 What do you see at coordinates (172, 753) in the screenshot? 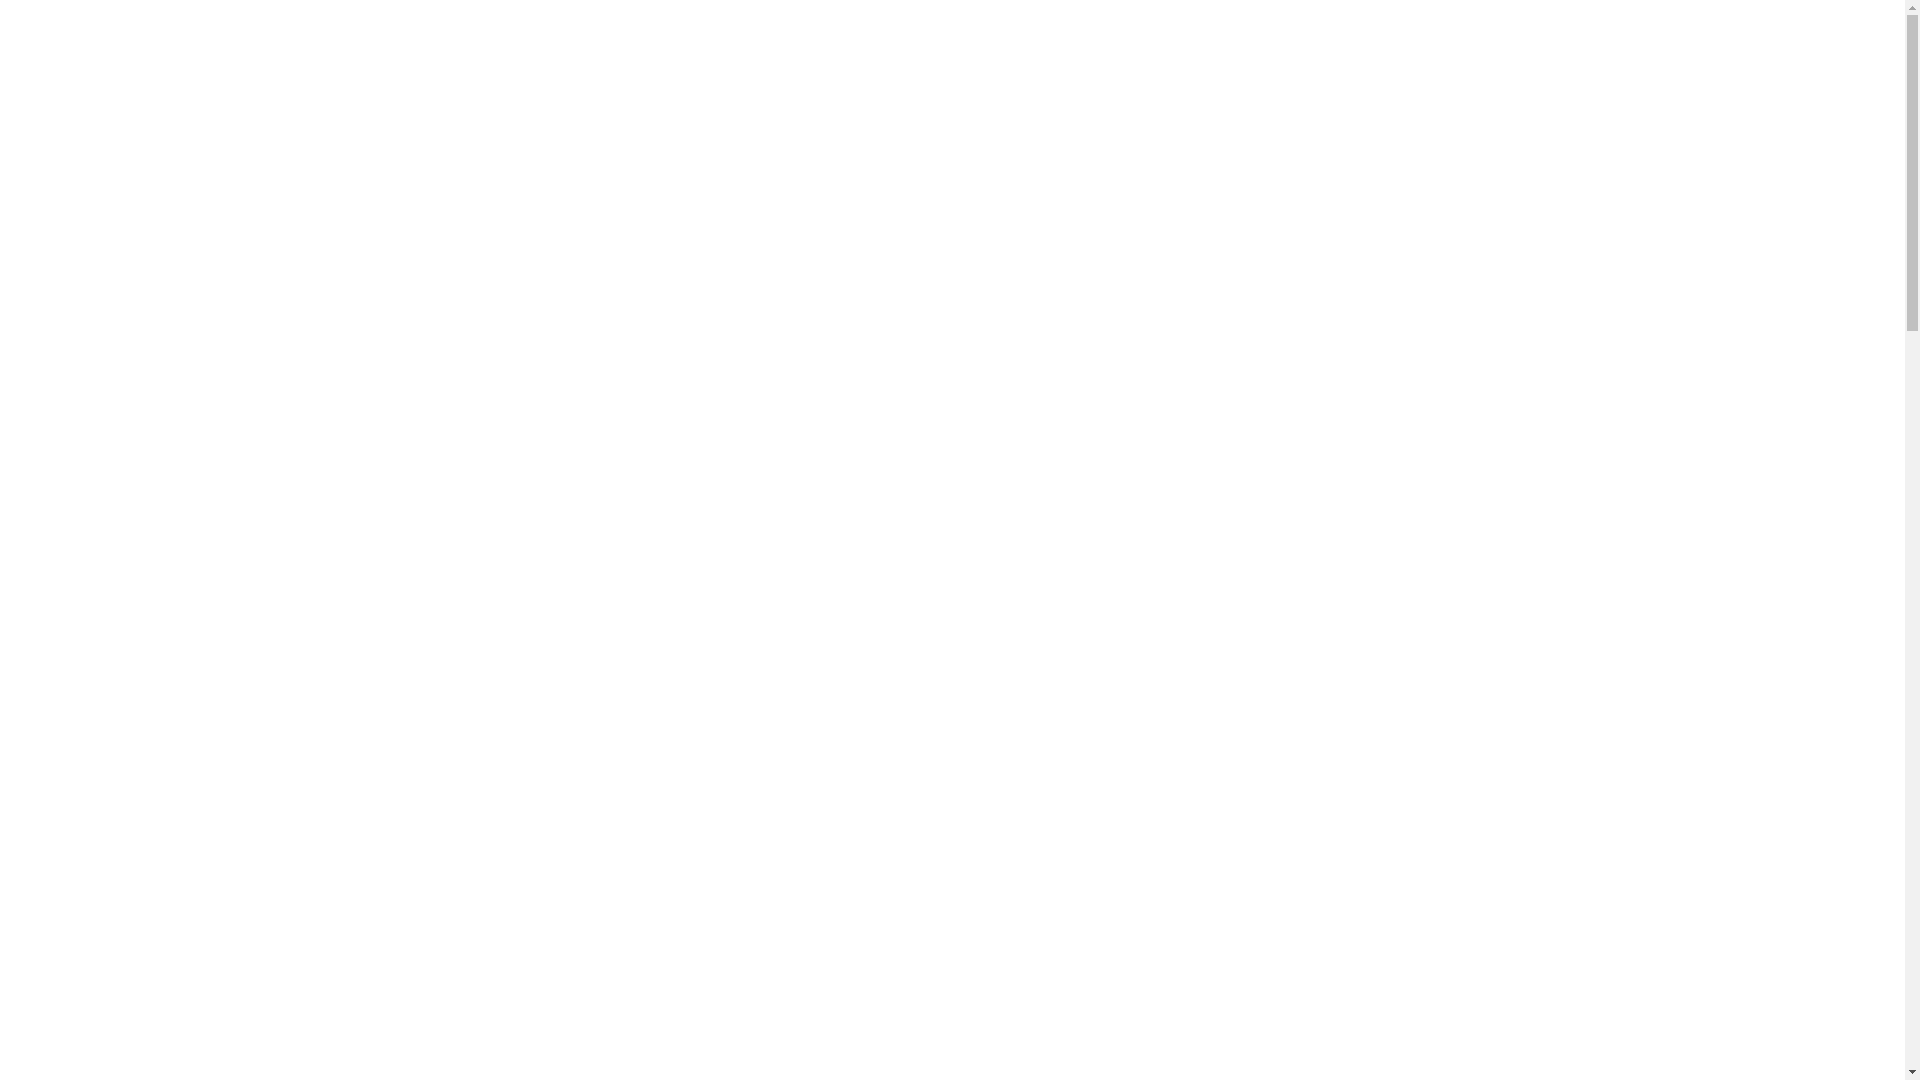
I see `Deceased Etates & Administration` at bounding box center [172, 753].